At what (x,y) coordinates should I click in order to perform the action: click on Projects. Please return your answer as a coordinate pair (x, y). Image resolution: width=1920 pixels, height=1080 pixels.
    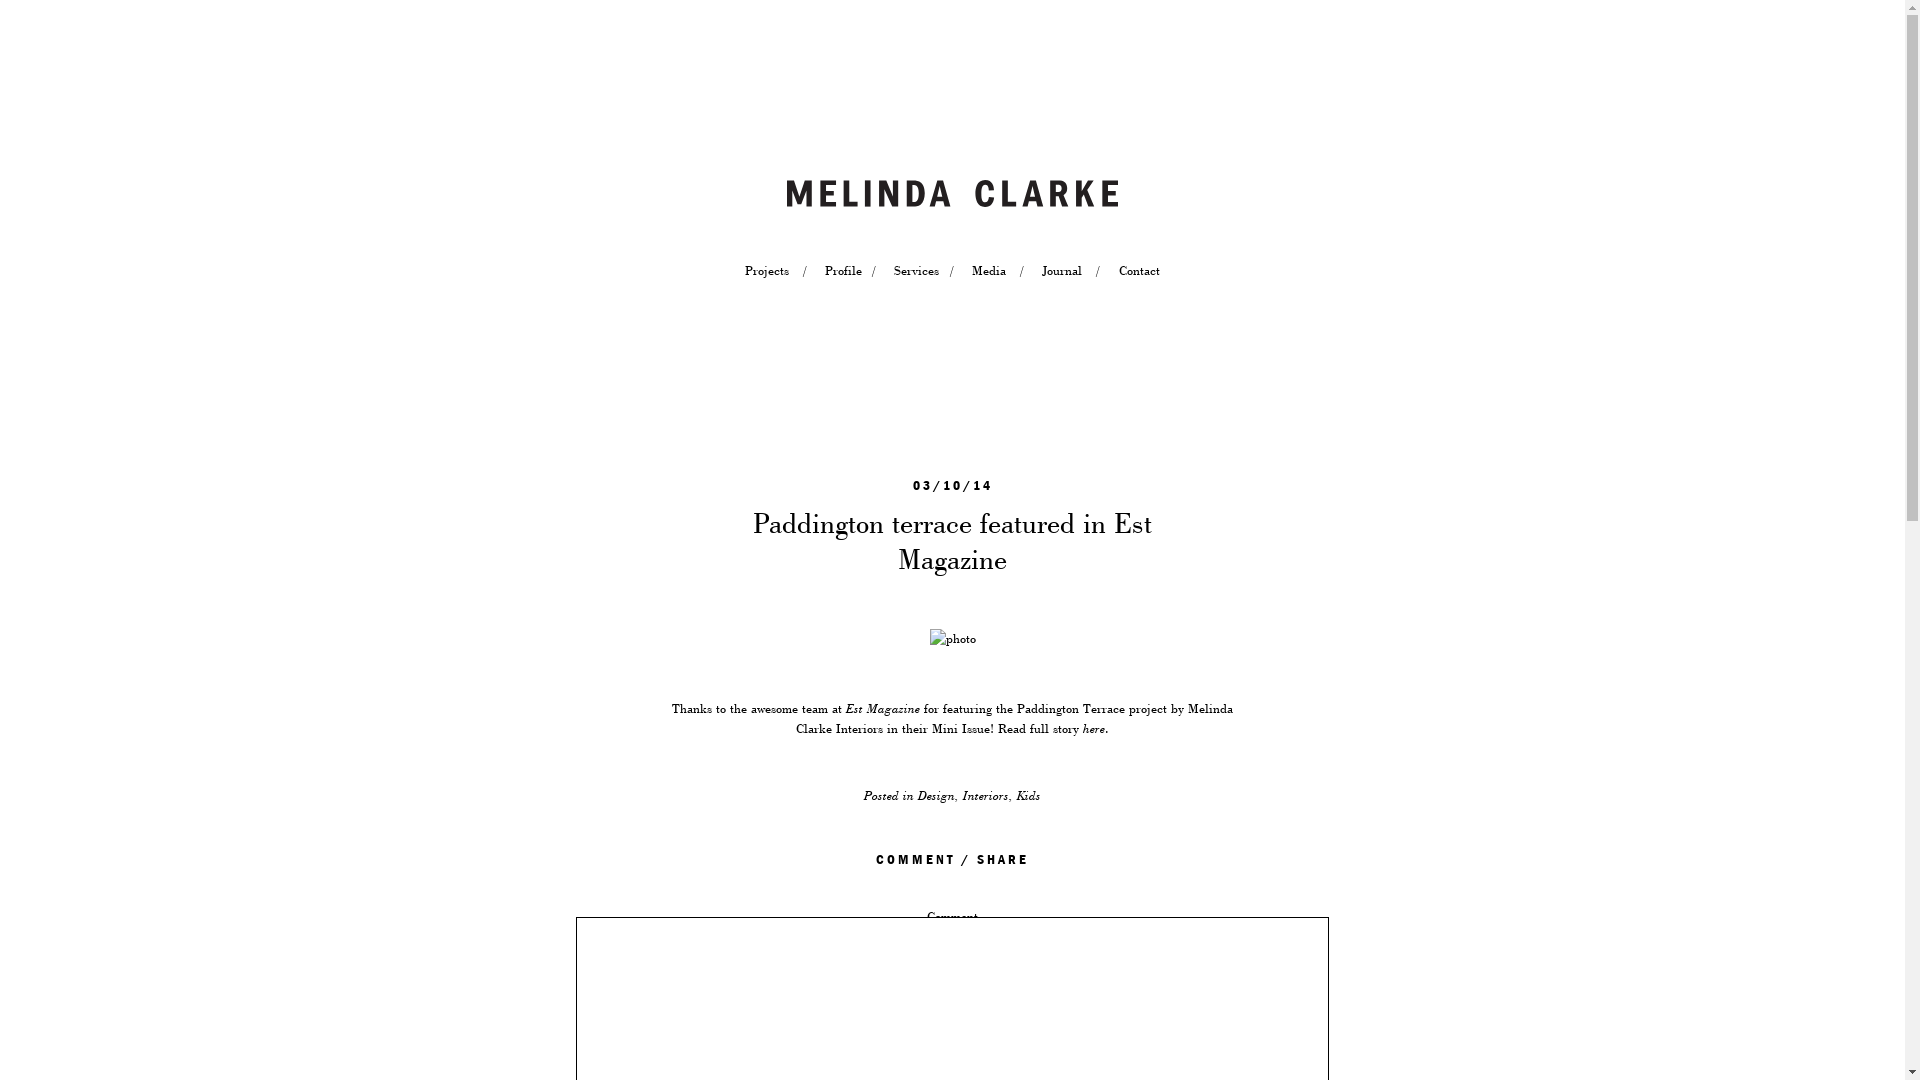
    Looking at the image, I should click on (767, 271).